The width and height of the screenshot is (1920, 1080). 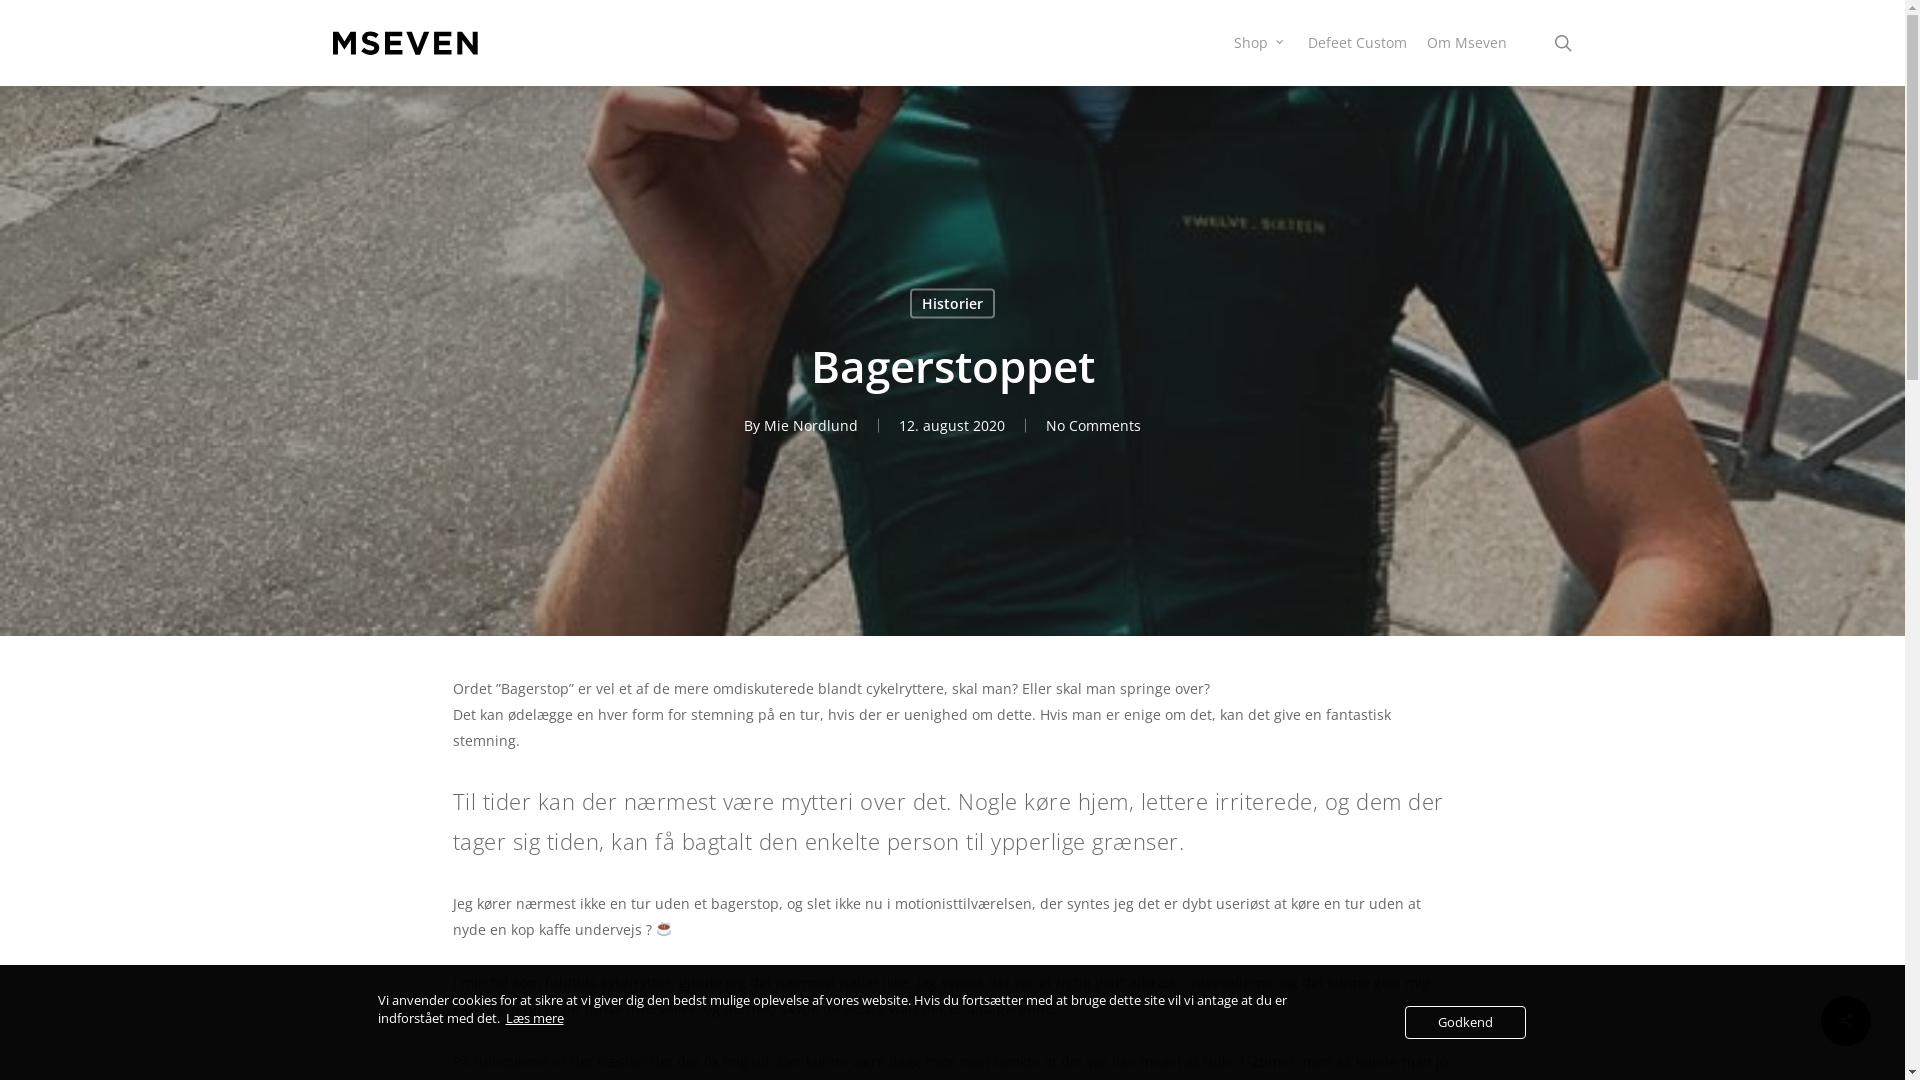 I want to click on Godkend, so click(x=1464, y=1022).